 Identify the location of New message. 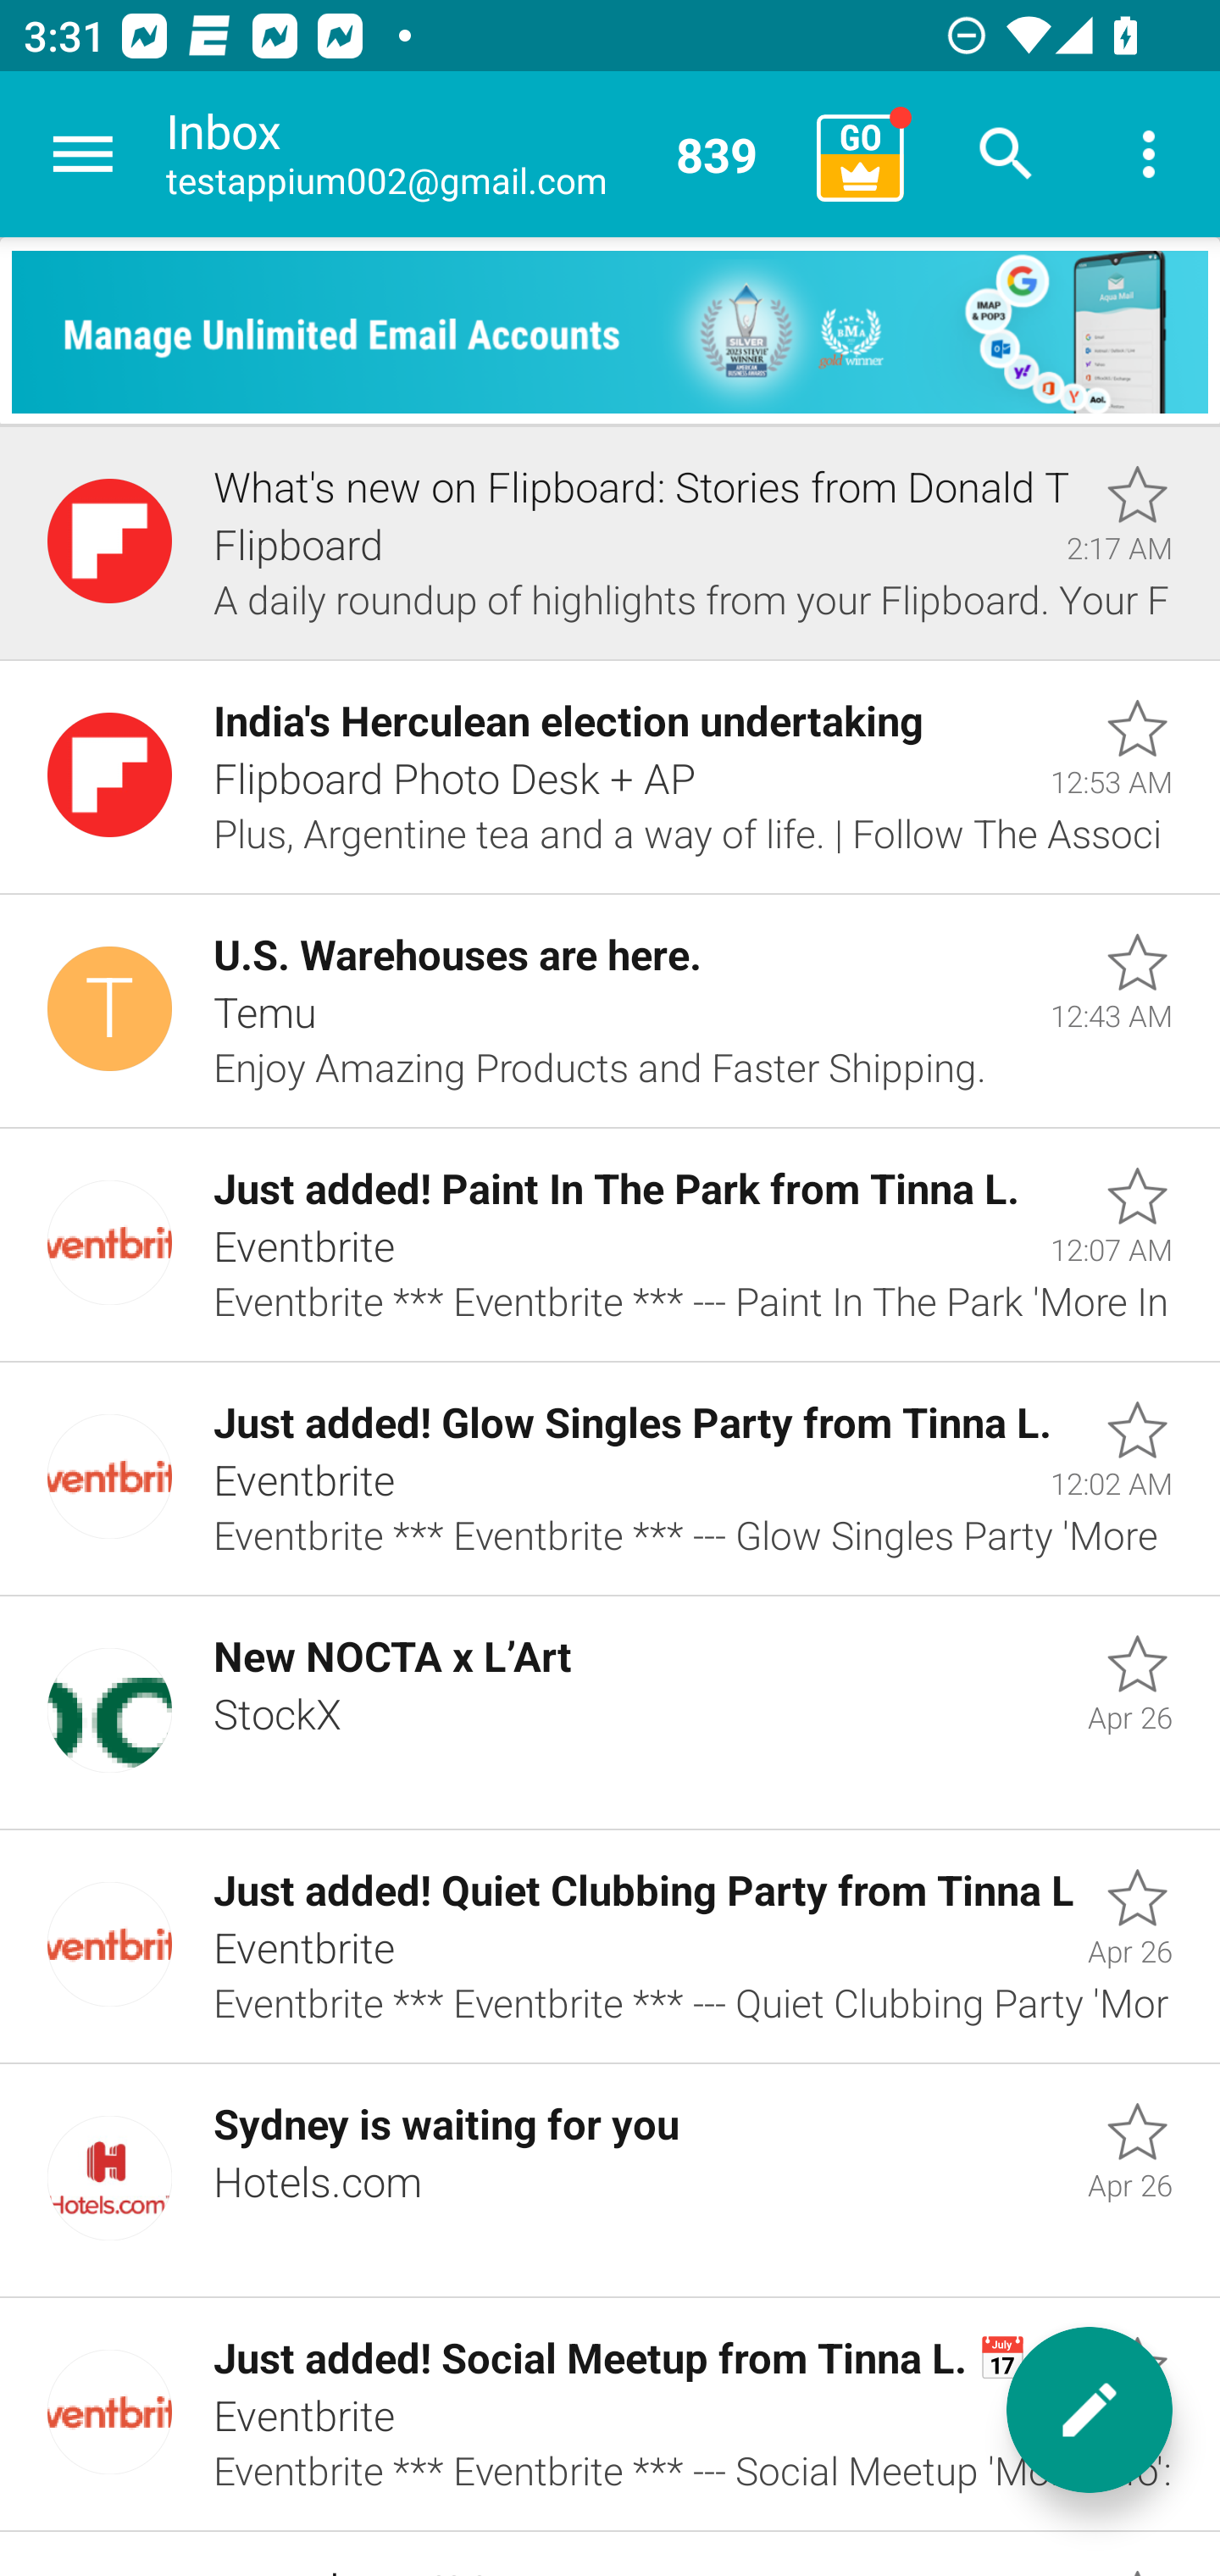
(1090, 2410).